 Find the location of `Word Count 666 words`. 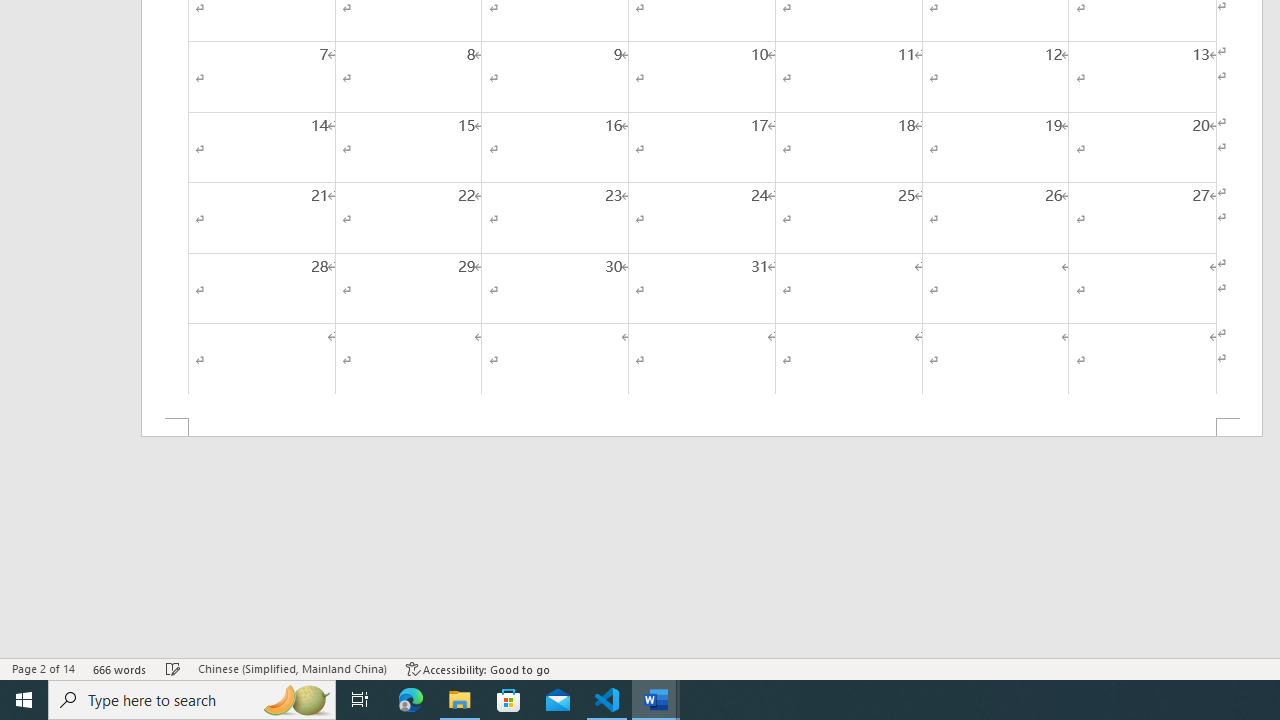

Word Count 666 words is located at coordinates (120, 668).